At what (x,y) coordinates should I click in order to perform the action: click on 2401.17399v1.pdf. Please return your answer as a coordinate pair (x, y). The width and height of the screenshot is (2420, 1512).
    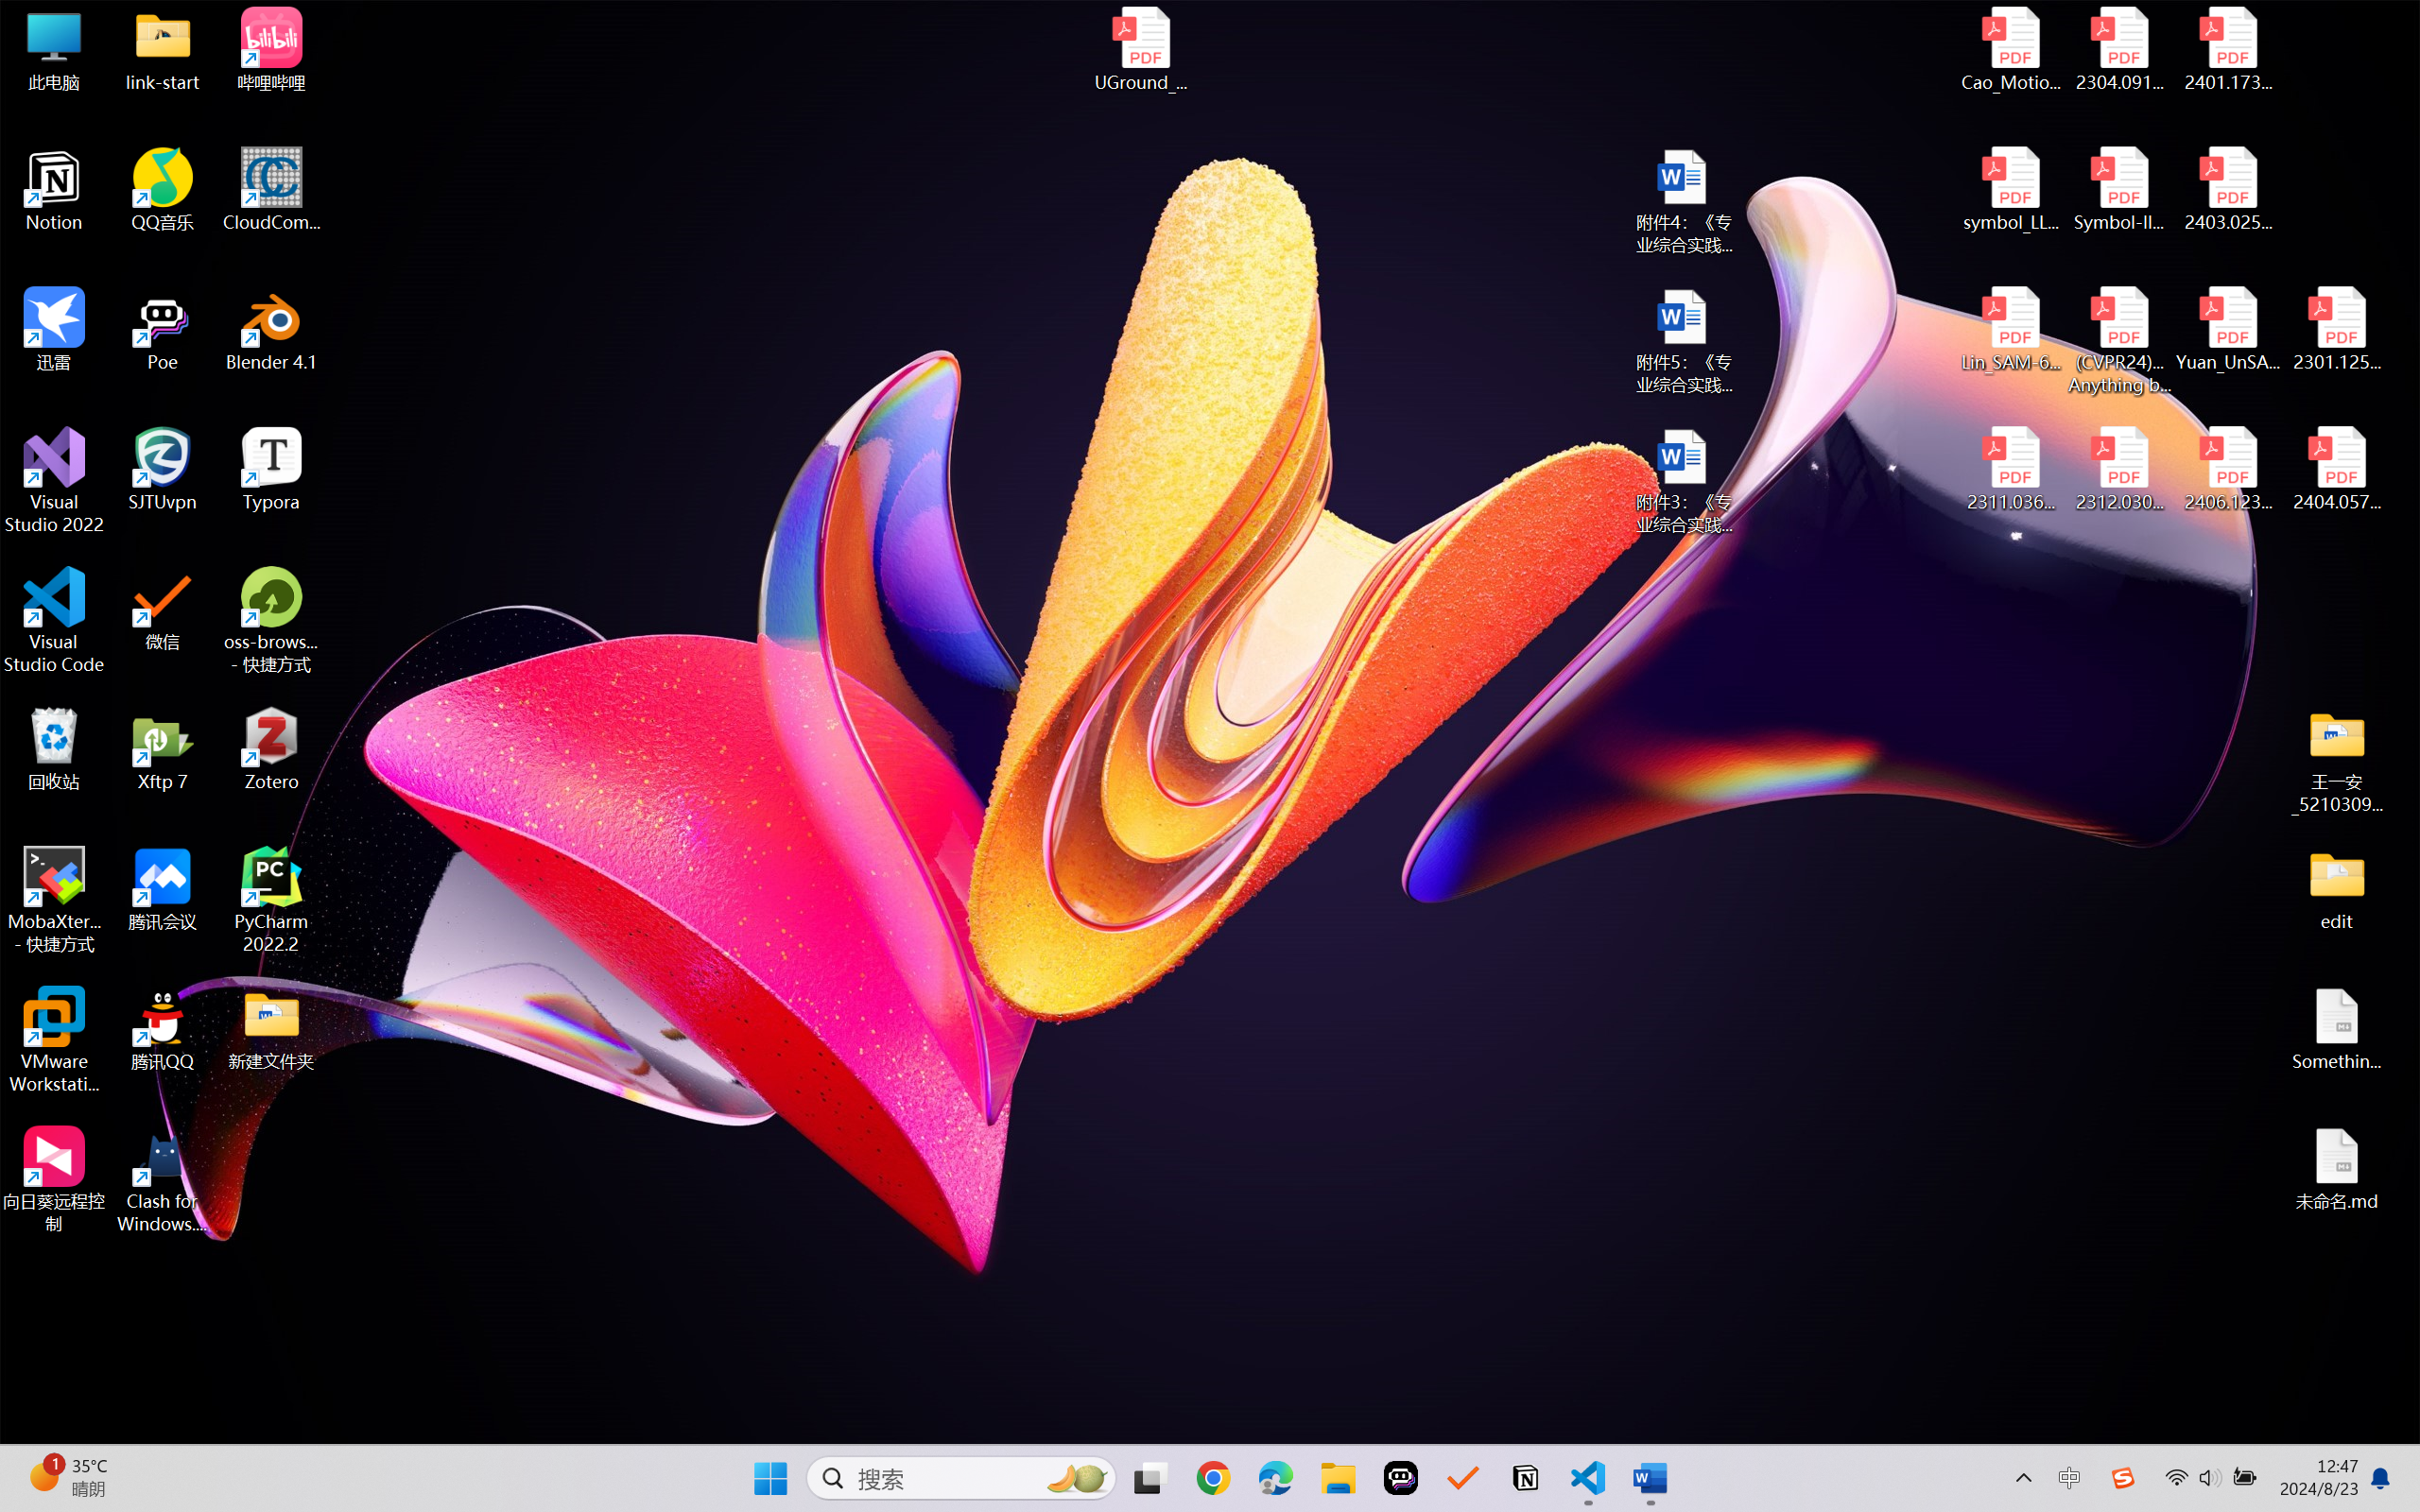
    Looking at the image, I should click on (2227, 49).